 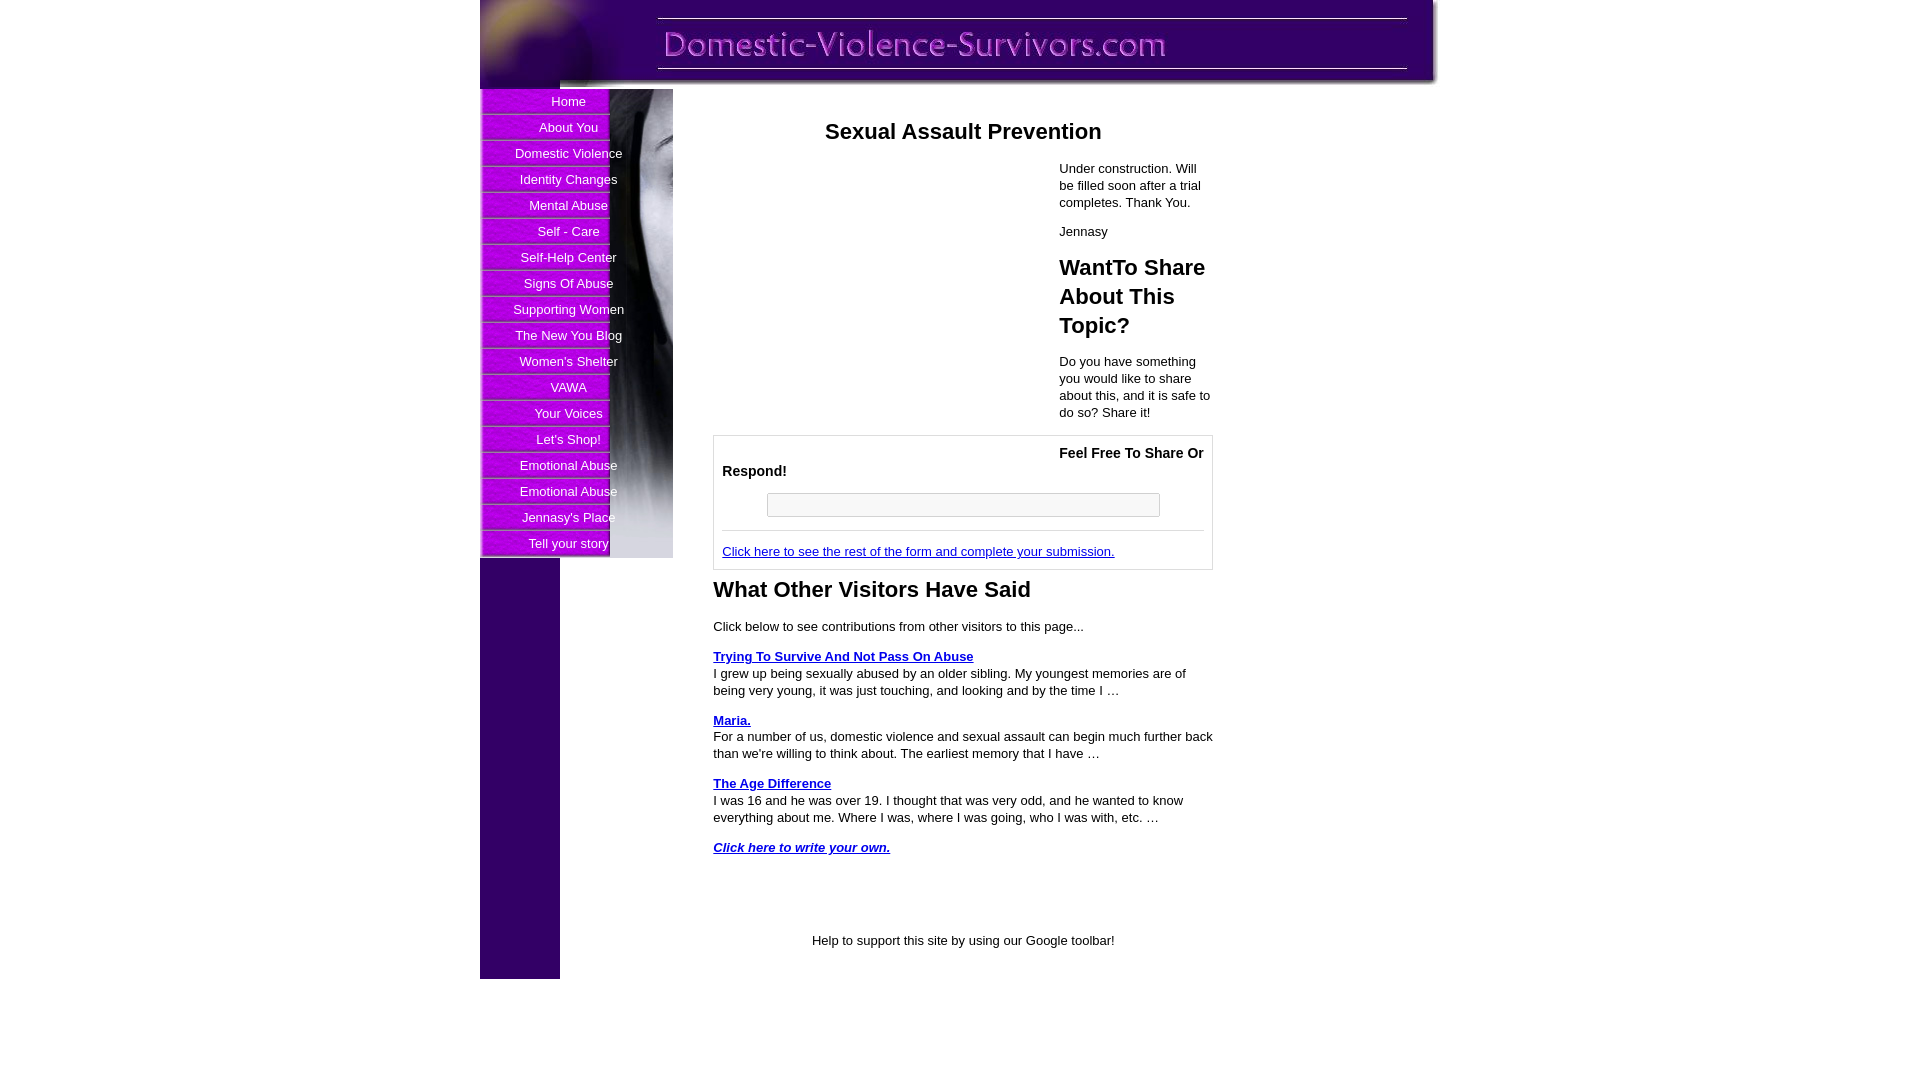 What do you see at coordinates (880, 300) in the screenshot?
I see `Advertisement` at bounding box center [880, 300].